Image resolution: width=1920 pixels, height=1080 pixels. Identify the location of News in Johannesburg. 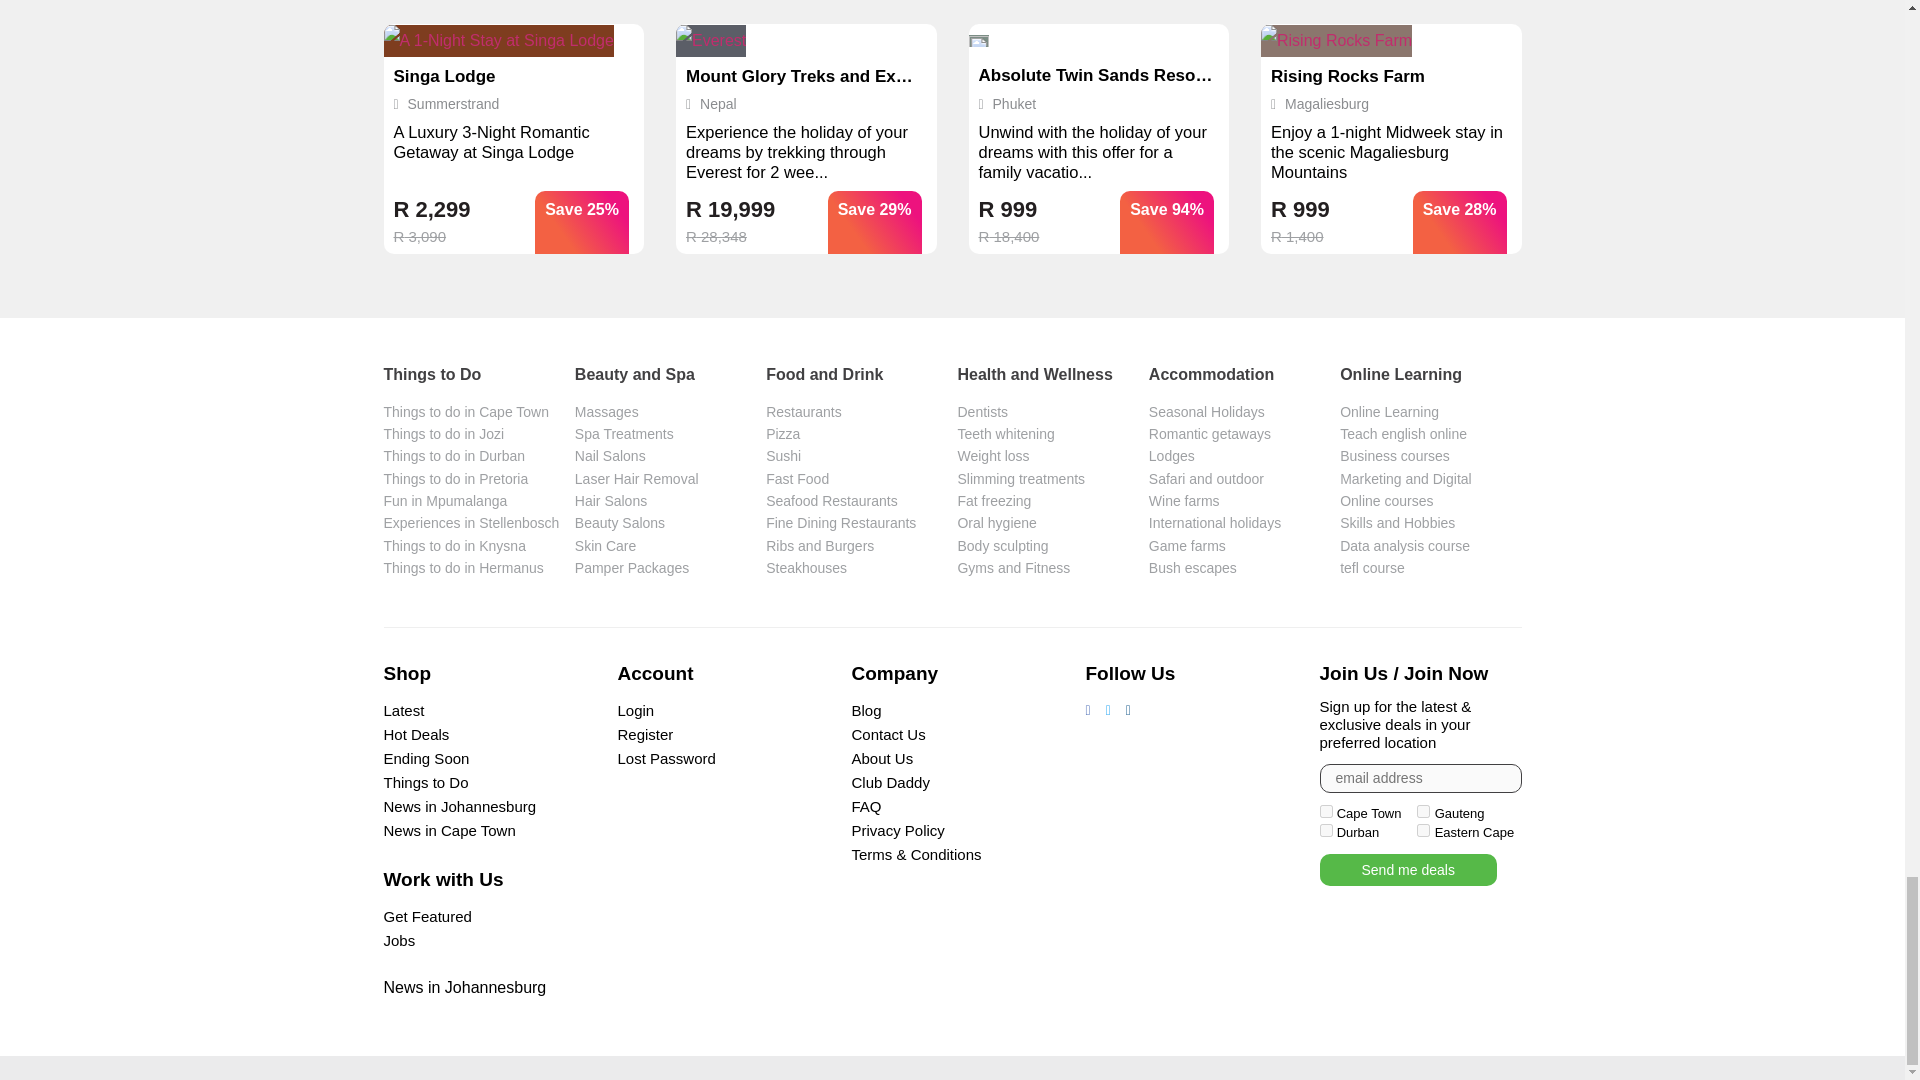
(460, 806).